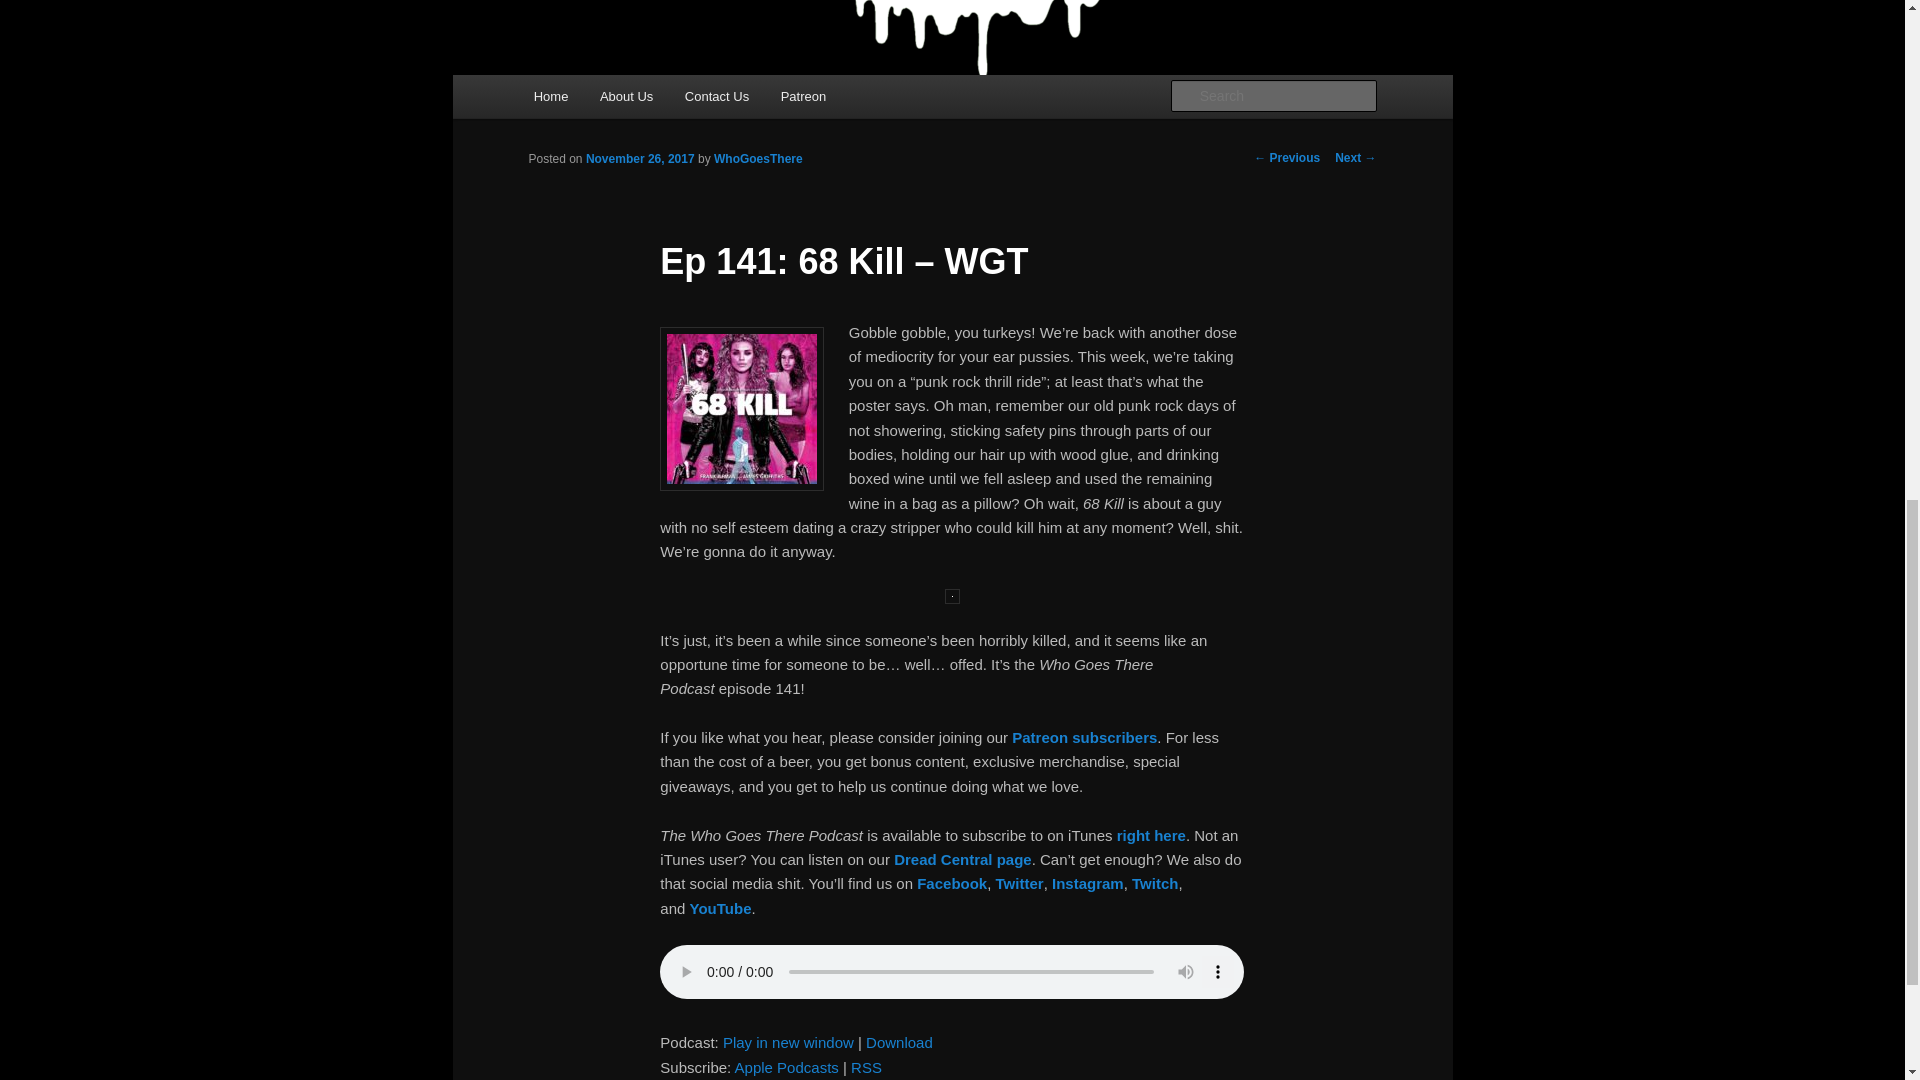 This screenshot has width=1920, height=1080. I want to click on Patreon subscribers, so click(1084, 738).